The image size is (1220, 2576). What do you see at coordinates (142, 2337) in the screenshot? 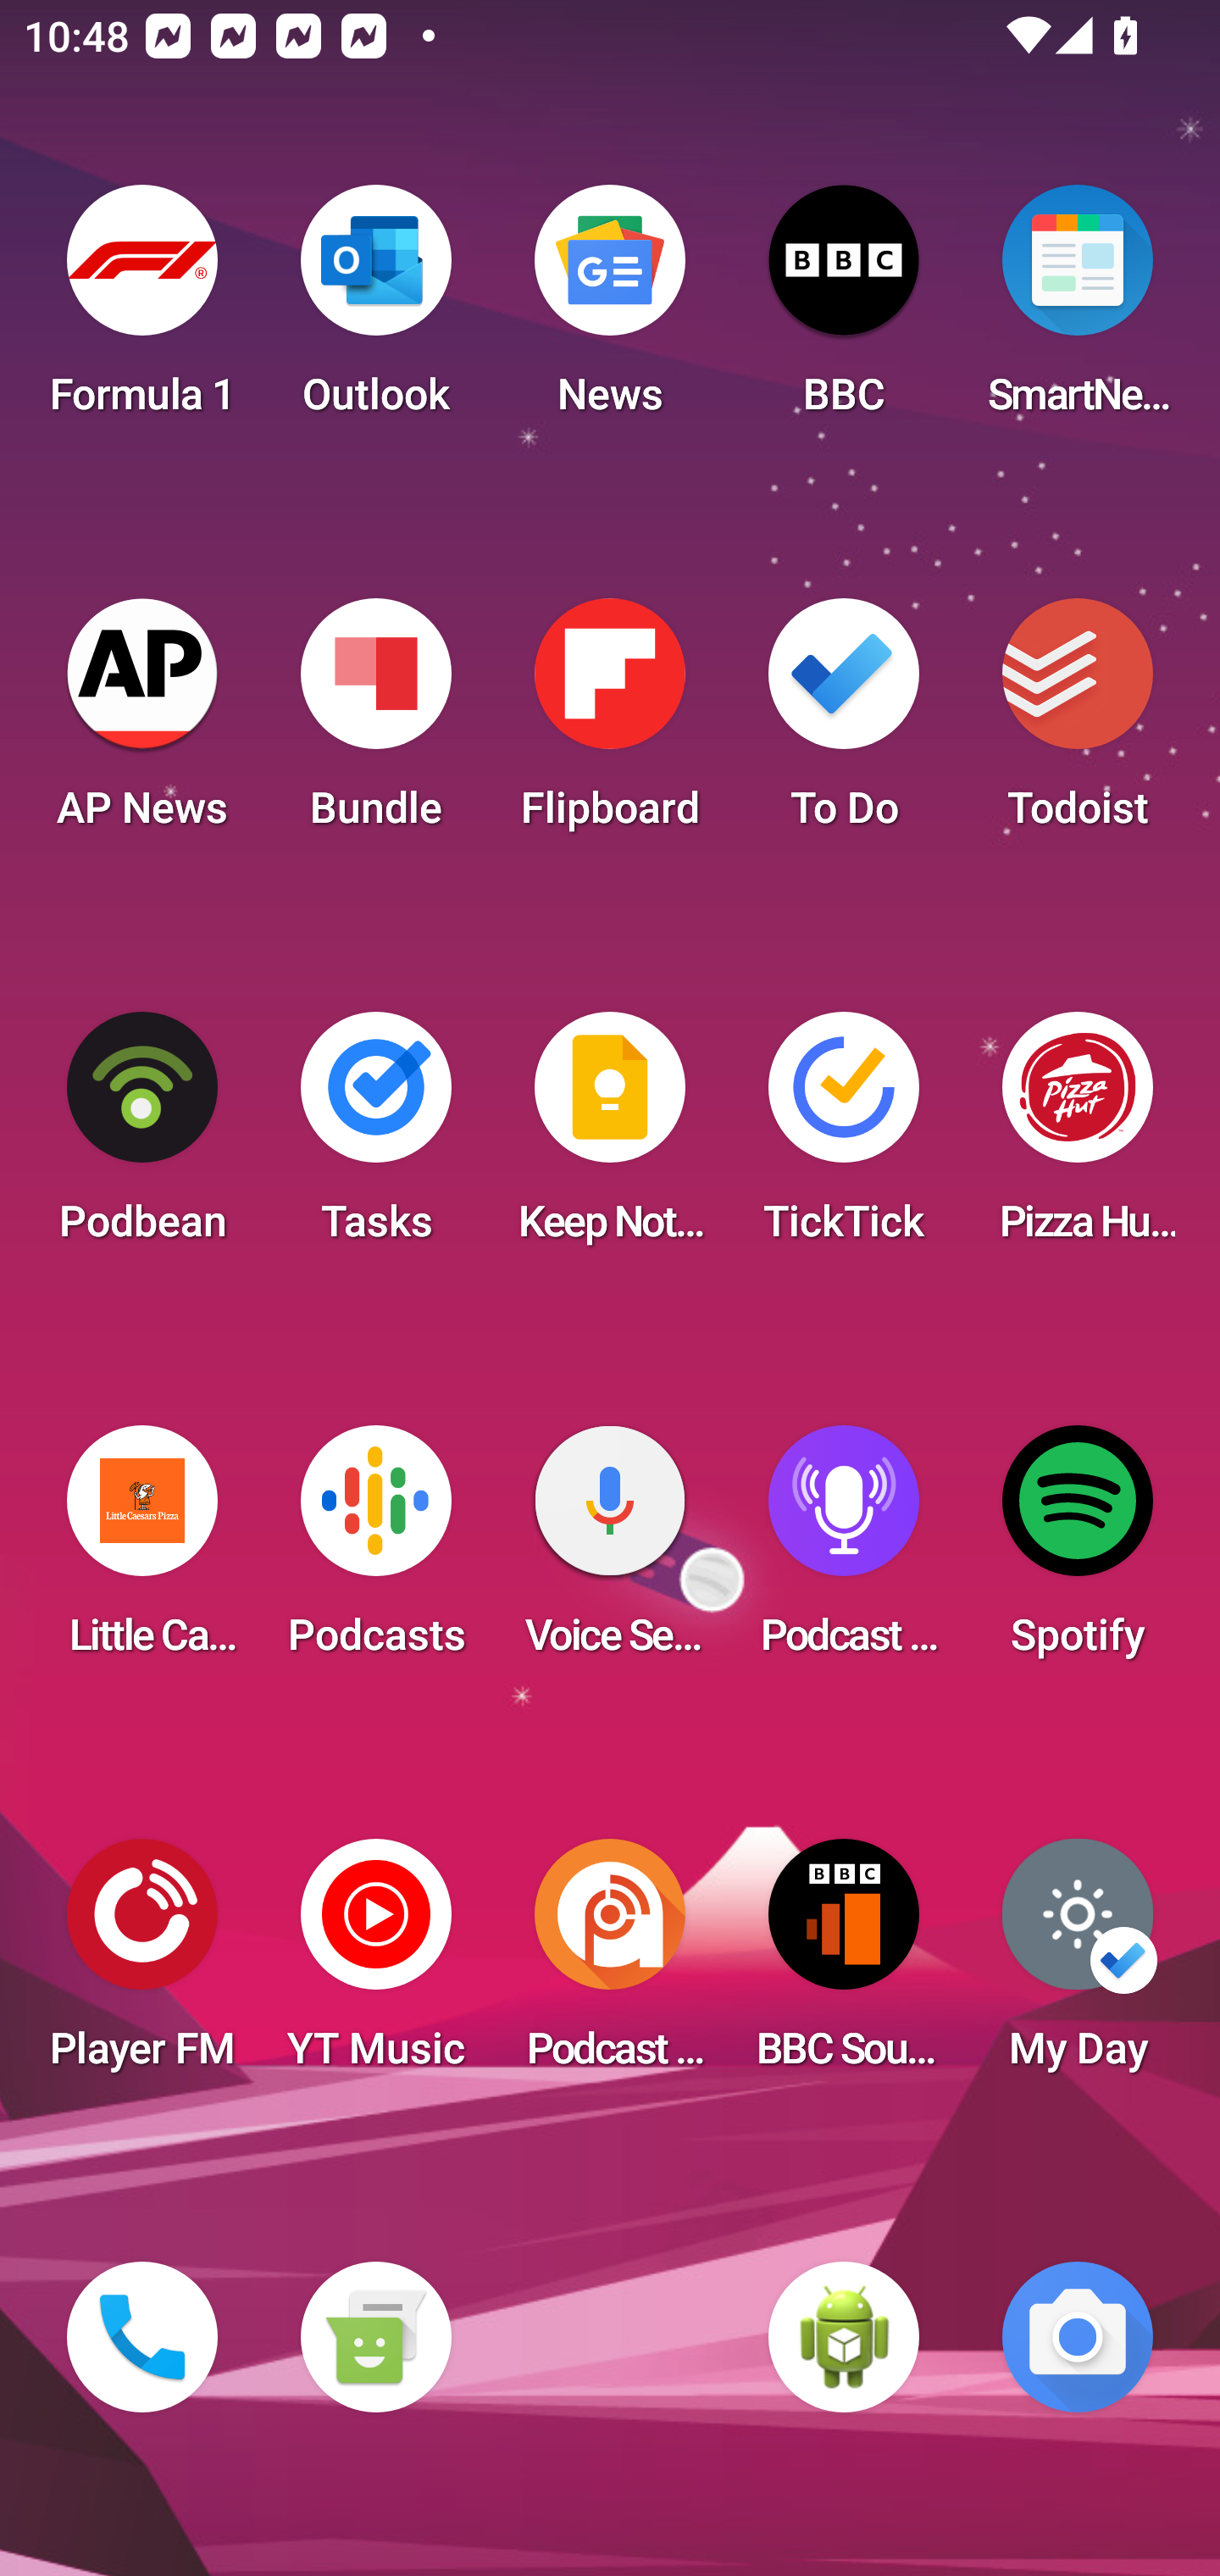
I see `Phone` at bounding box center [142, 2337].